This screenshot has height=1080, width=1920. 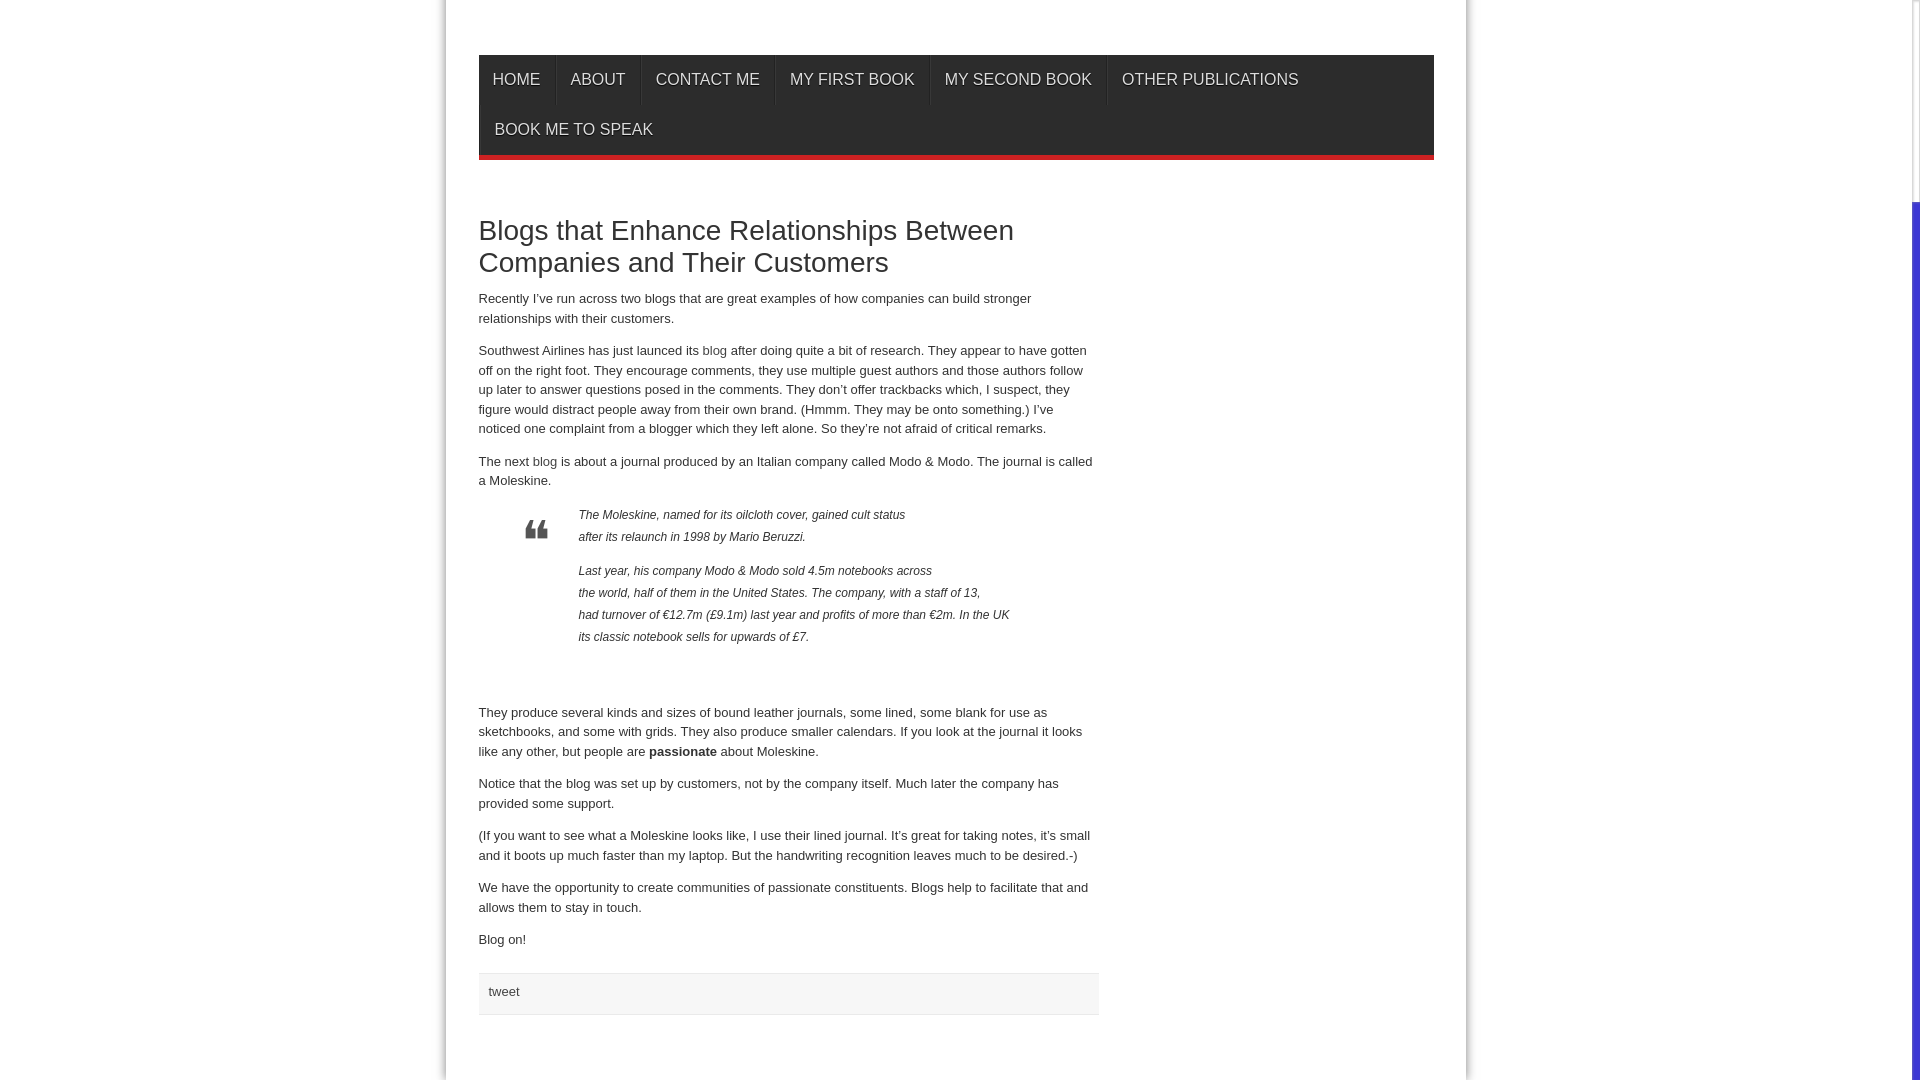 I want to click on 501derful.org, so click(x=955, y=14).